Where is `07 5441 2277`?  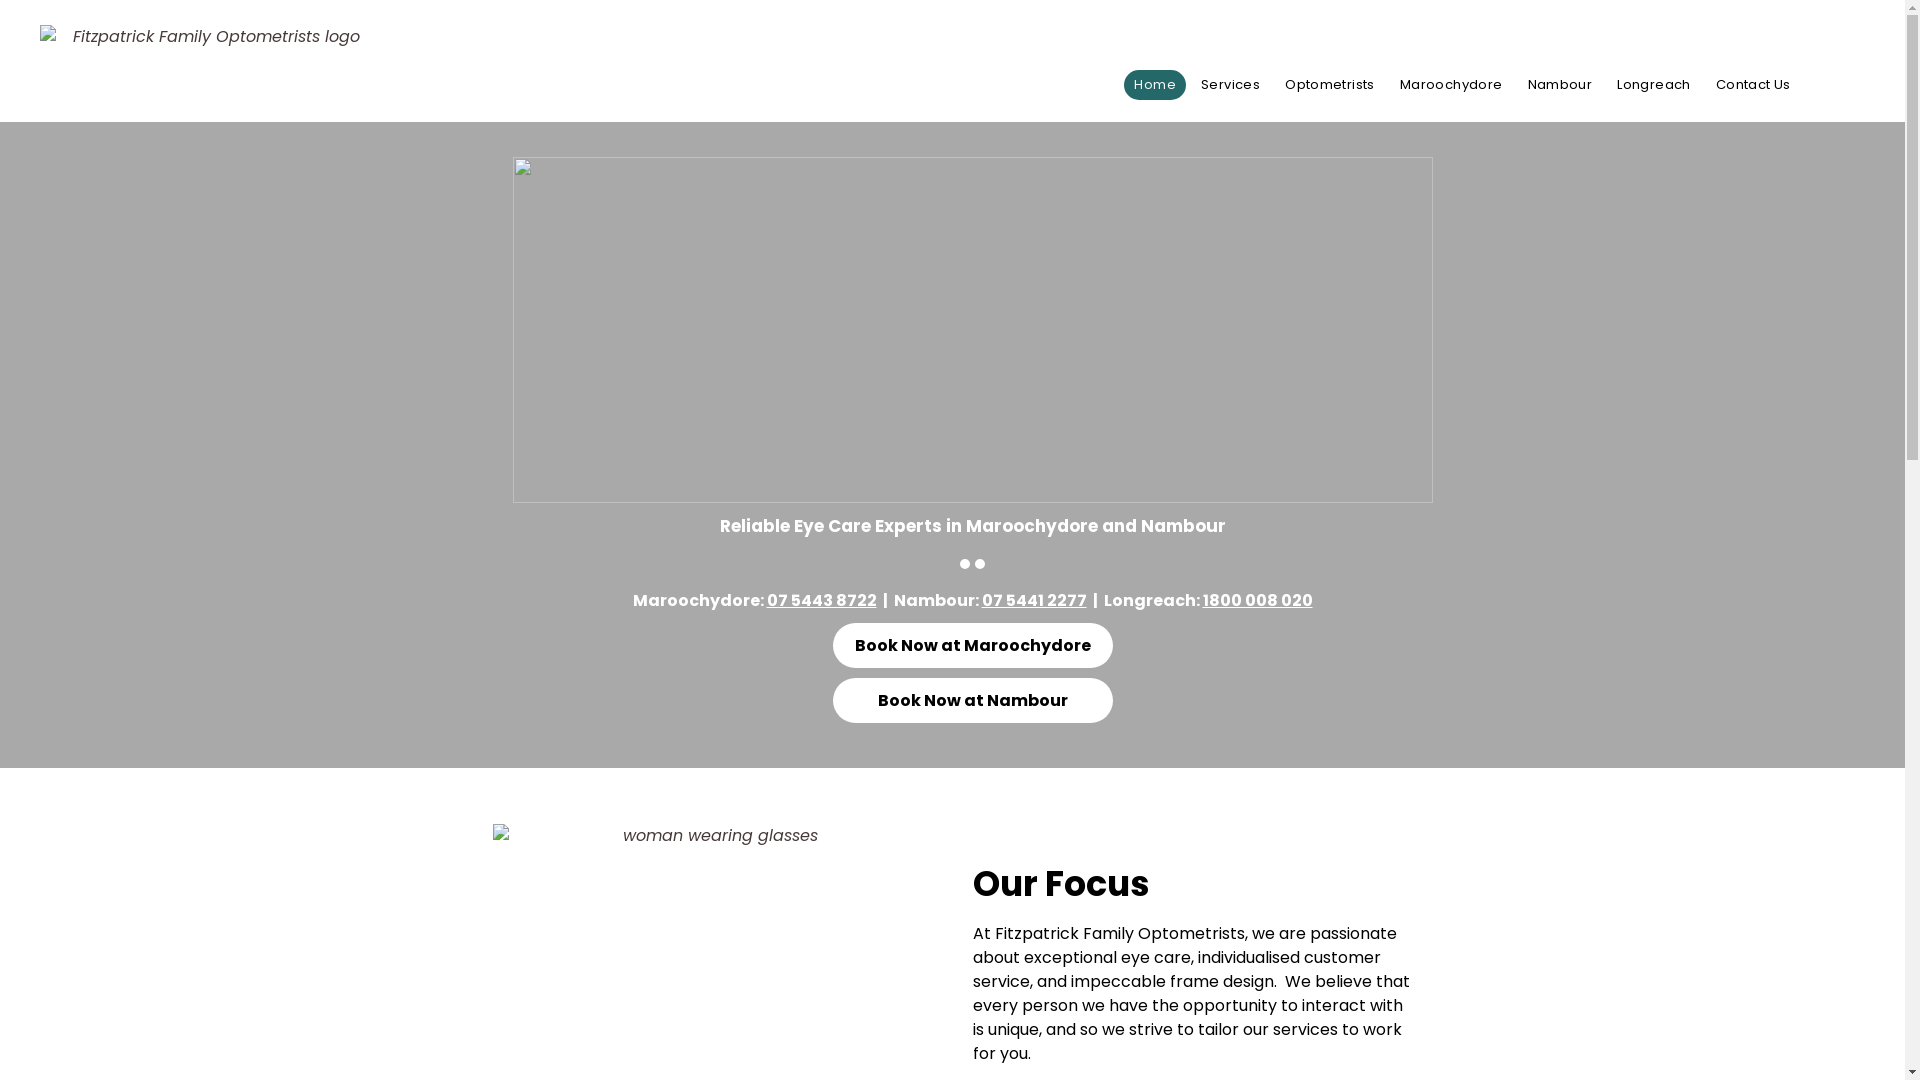
07 5441 2277 is located at coordinates (1034, 600).